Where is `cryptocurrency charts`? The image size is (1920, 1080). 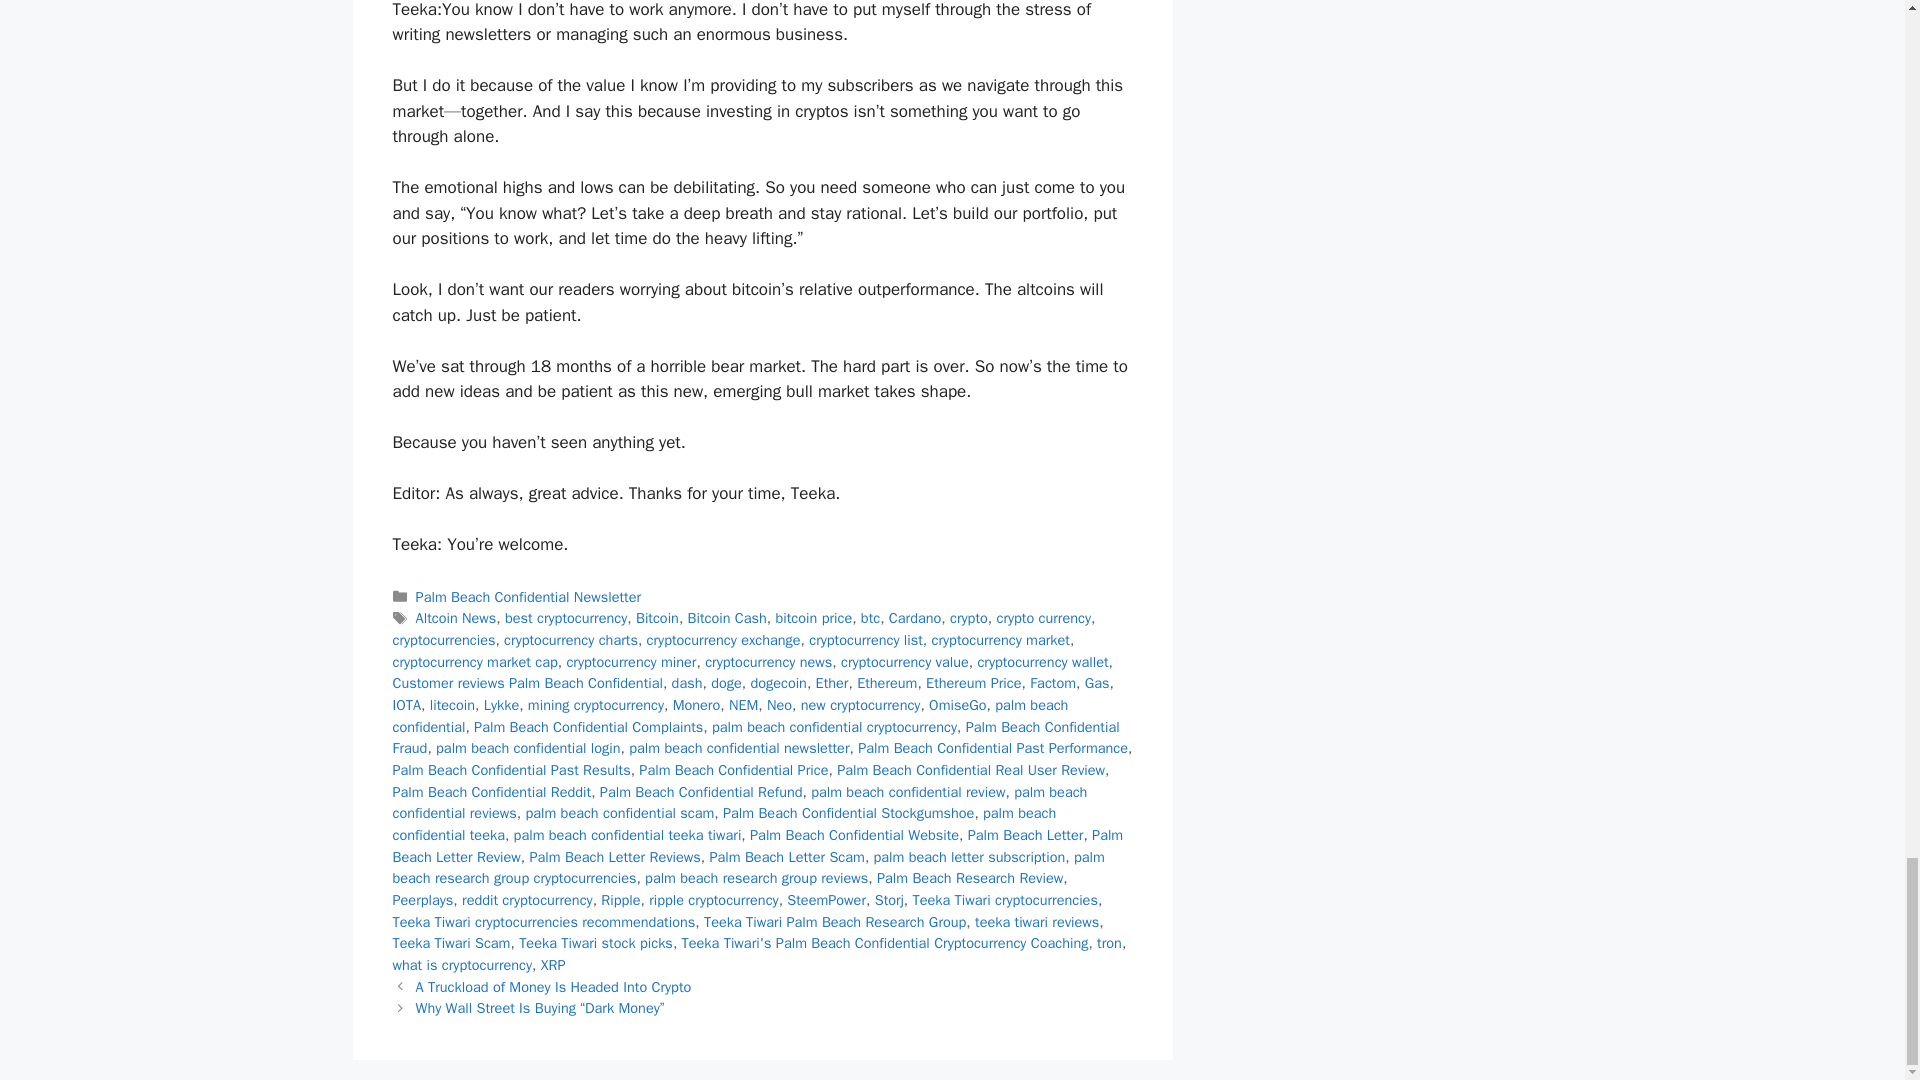
cryptocurrency charts is located at coordinates (570, 640).